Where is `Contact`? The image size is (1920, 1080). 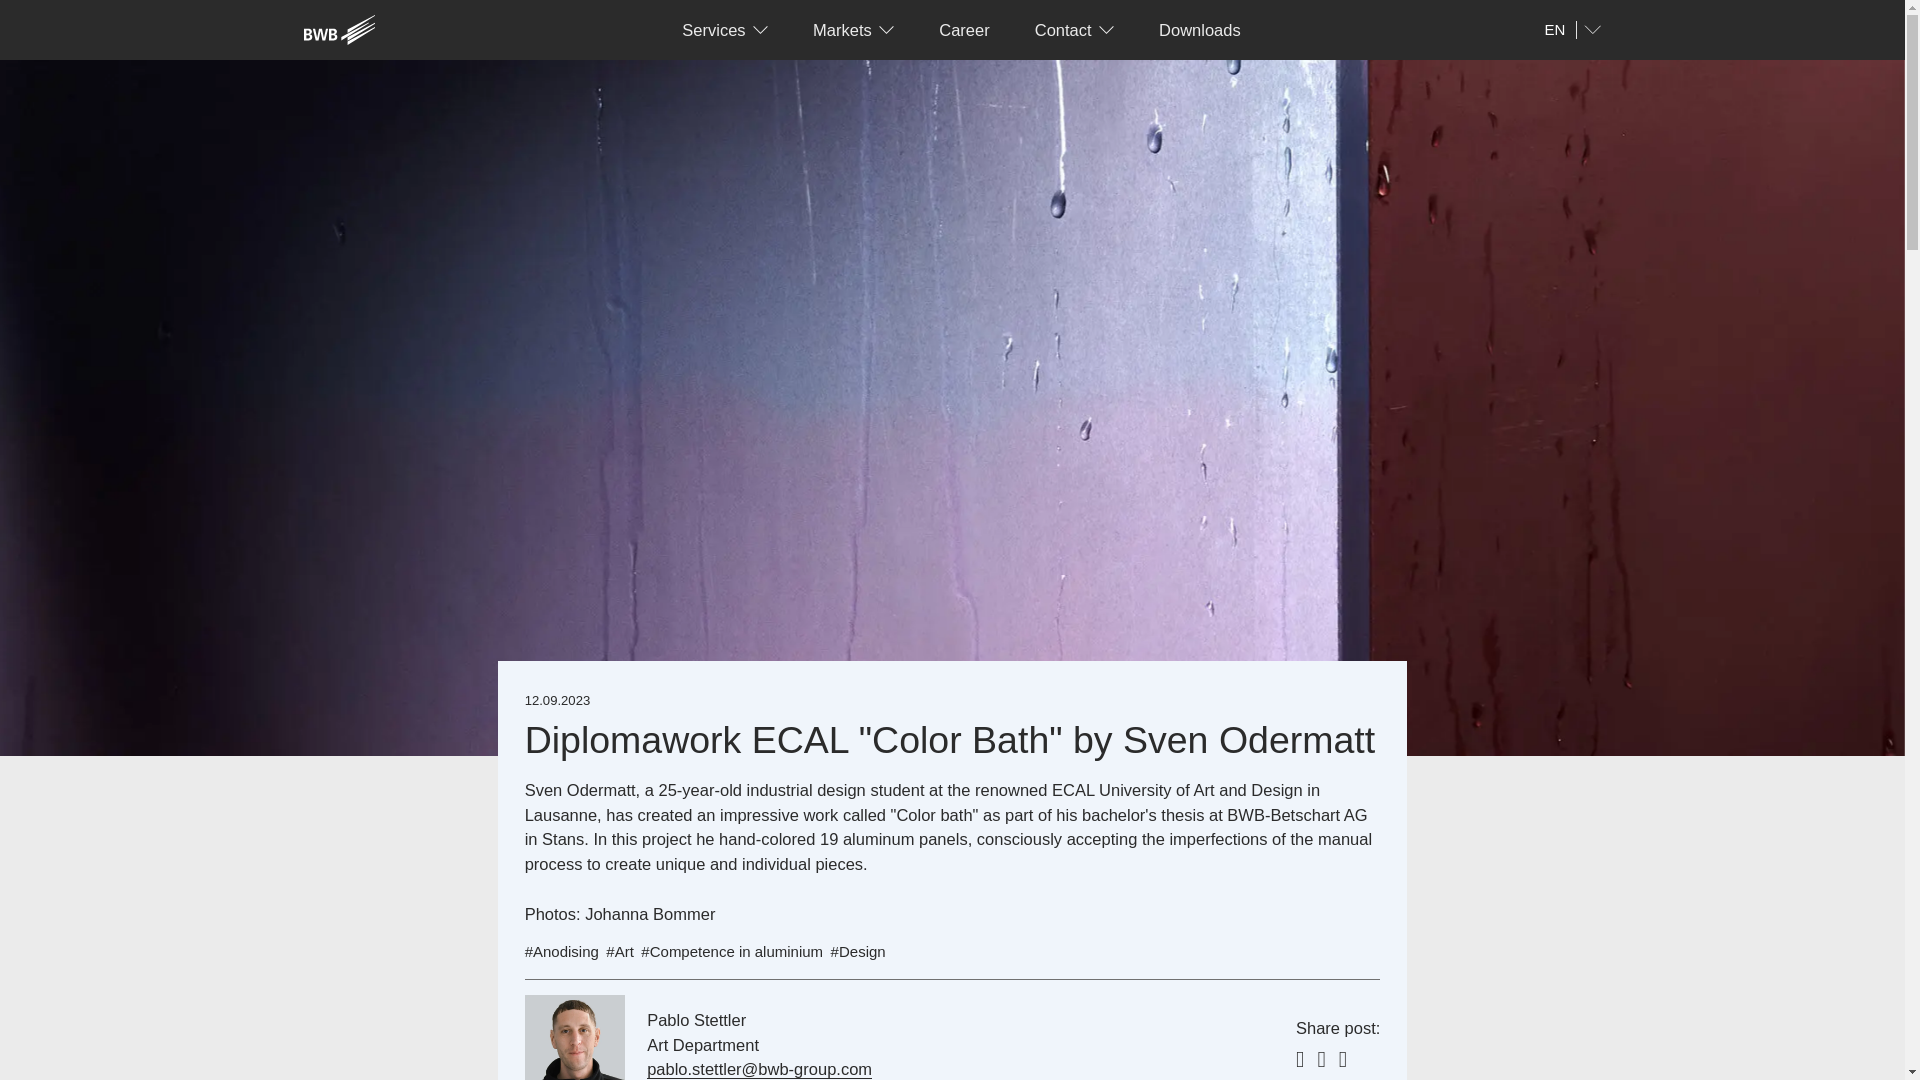 Contact is located at coordinates (1074, 30).